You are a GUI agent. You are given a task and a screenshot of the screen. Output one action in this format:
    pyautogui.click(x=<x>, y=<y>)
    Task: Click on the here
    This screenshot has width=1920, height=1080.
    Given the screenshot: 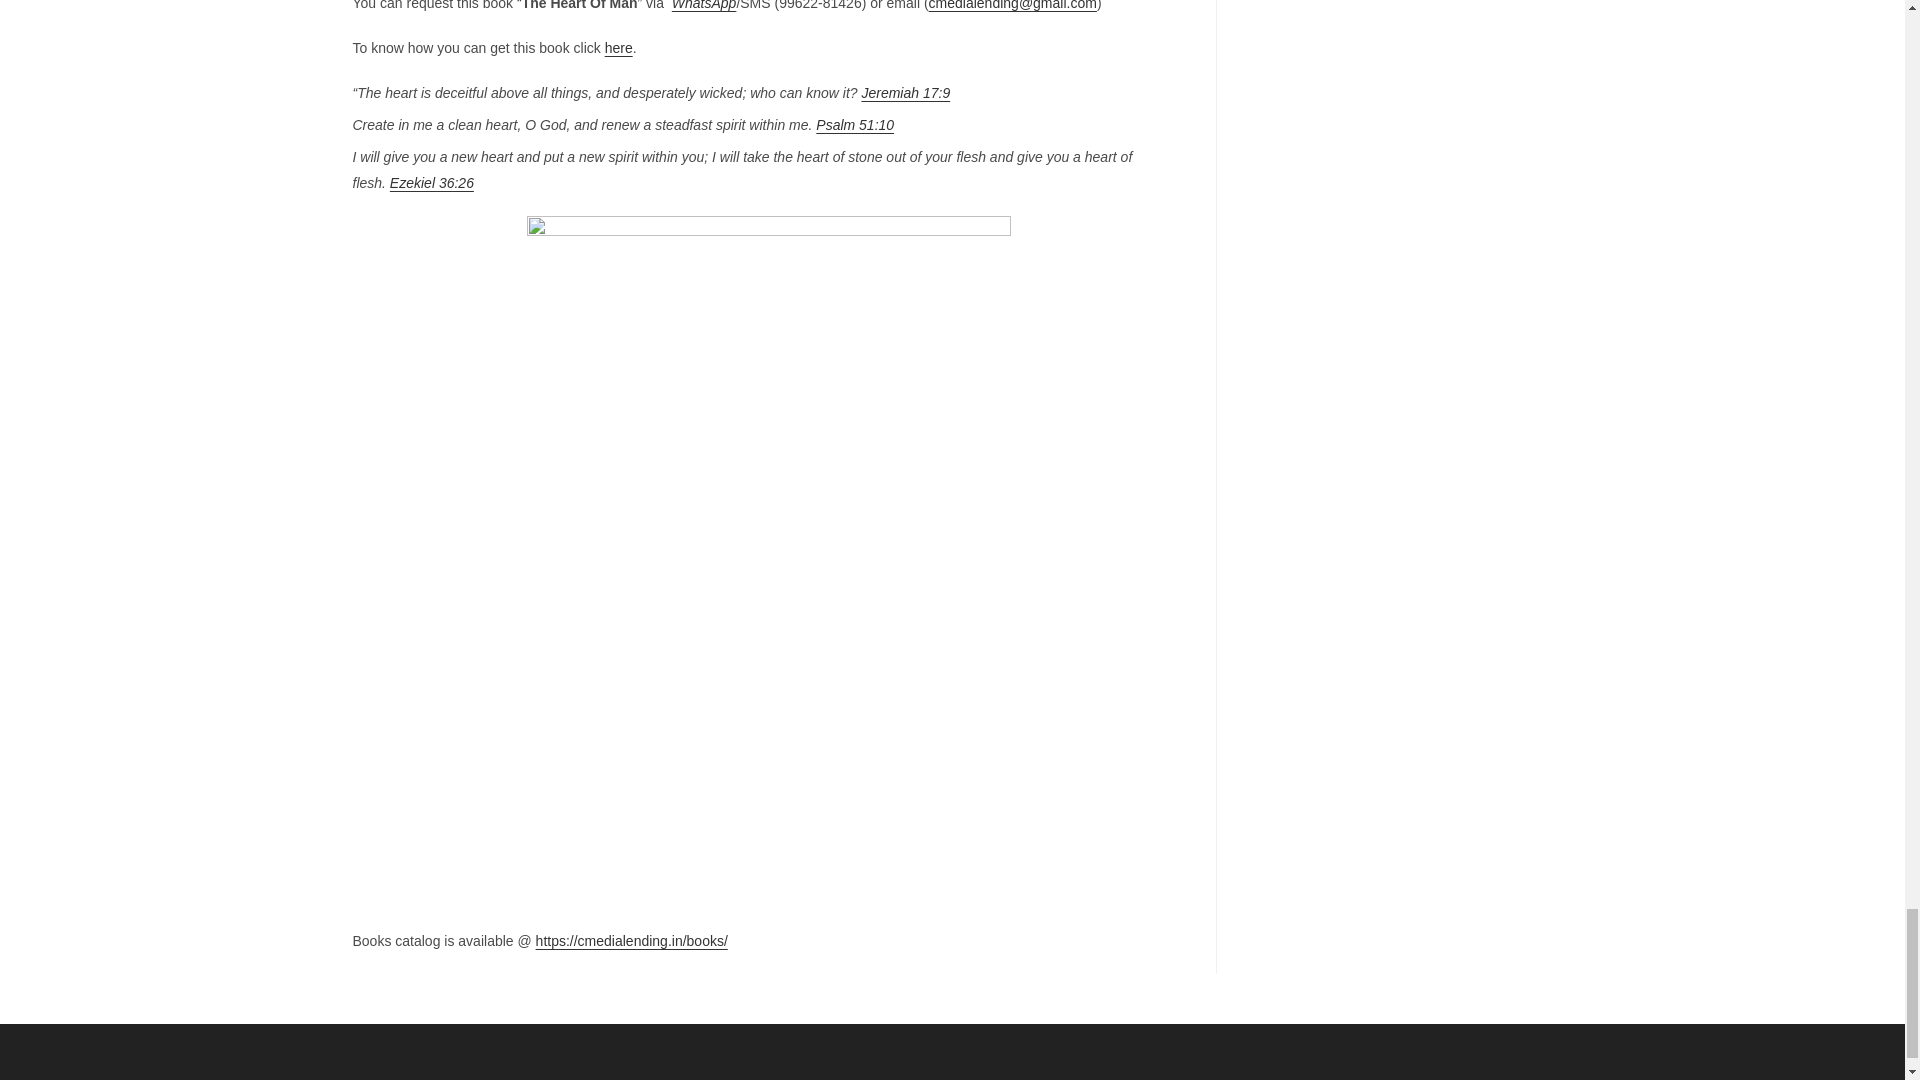 What is the action you would take?
    pyautogui.click(x=618, y=48)
    